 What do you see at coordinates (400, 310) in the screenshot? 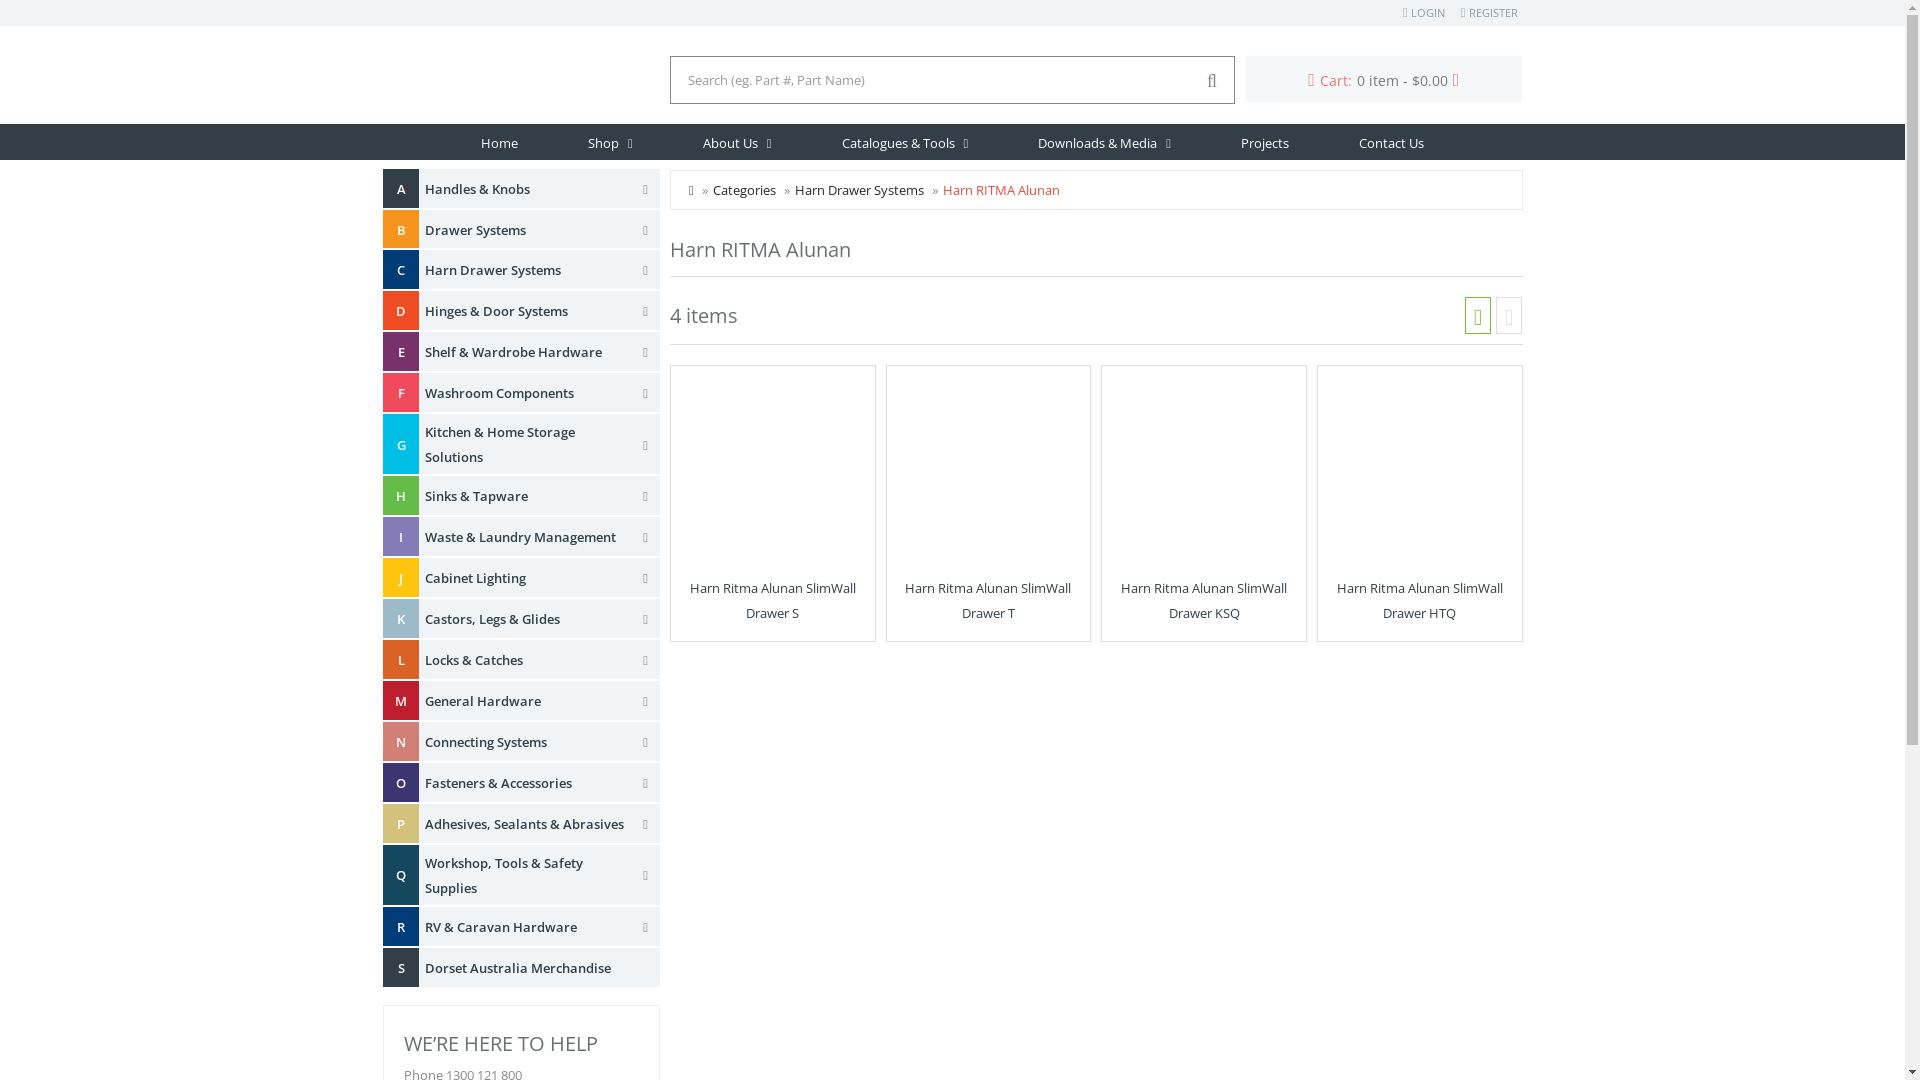
I see `D` at bounding box center [400, 310].